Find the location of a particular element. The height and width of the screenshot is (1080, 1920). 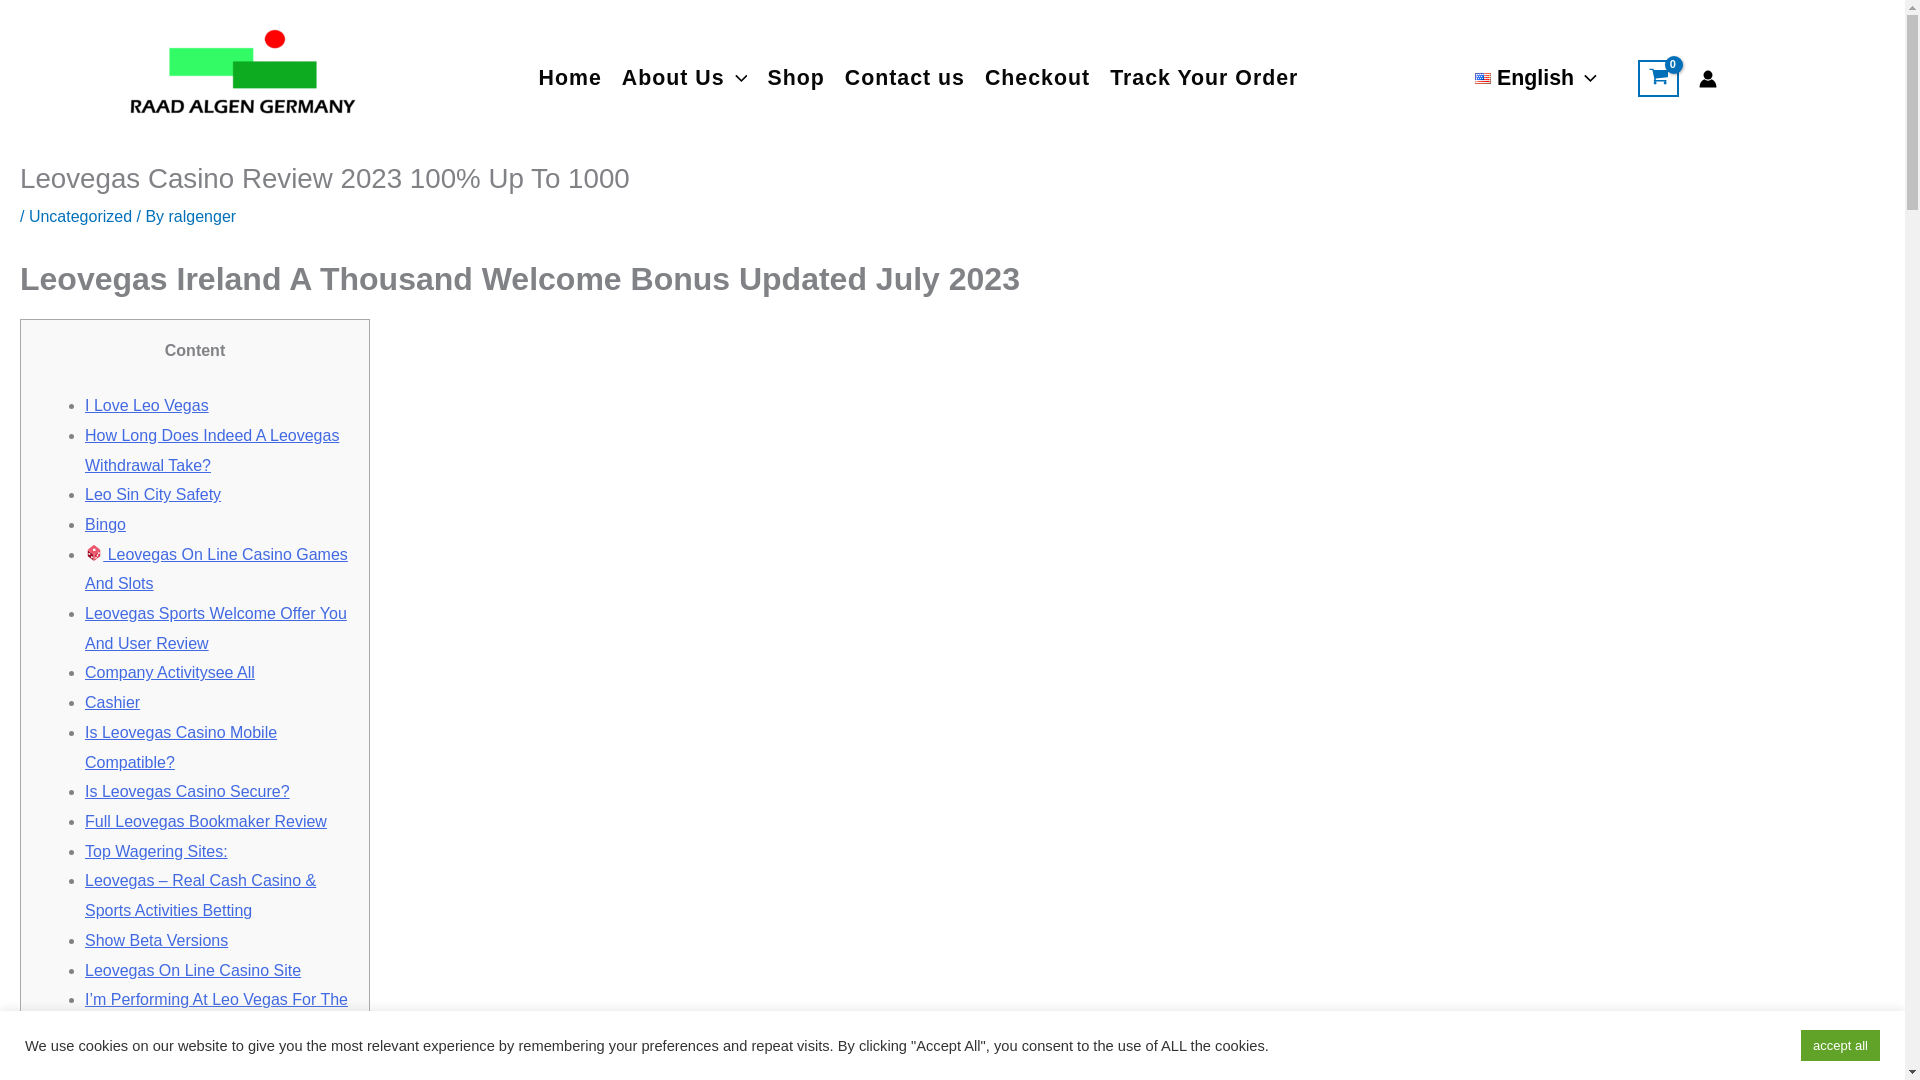

View all posts by ralgenger is located at coordinates (202, 216).